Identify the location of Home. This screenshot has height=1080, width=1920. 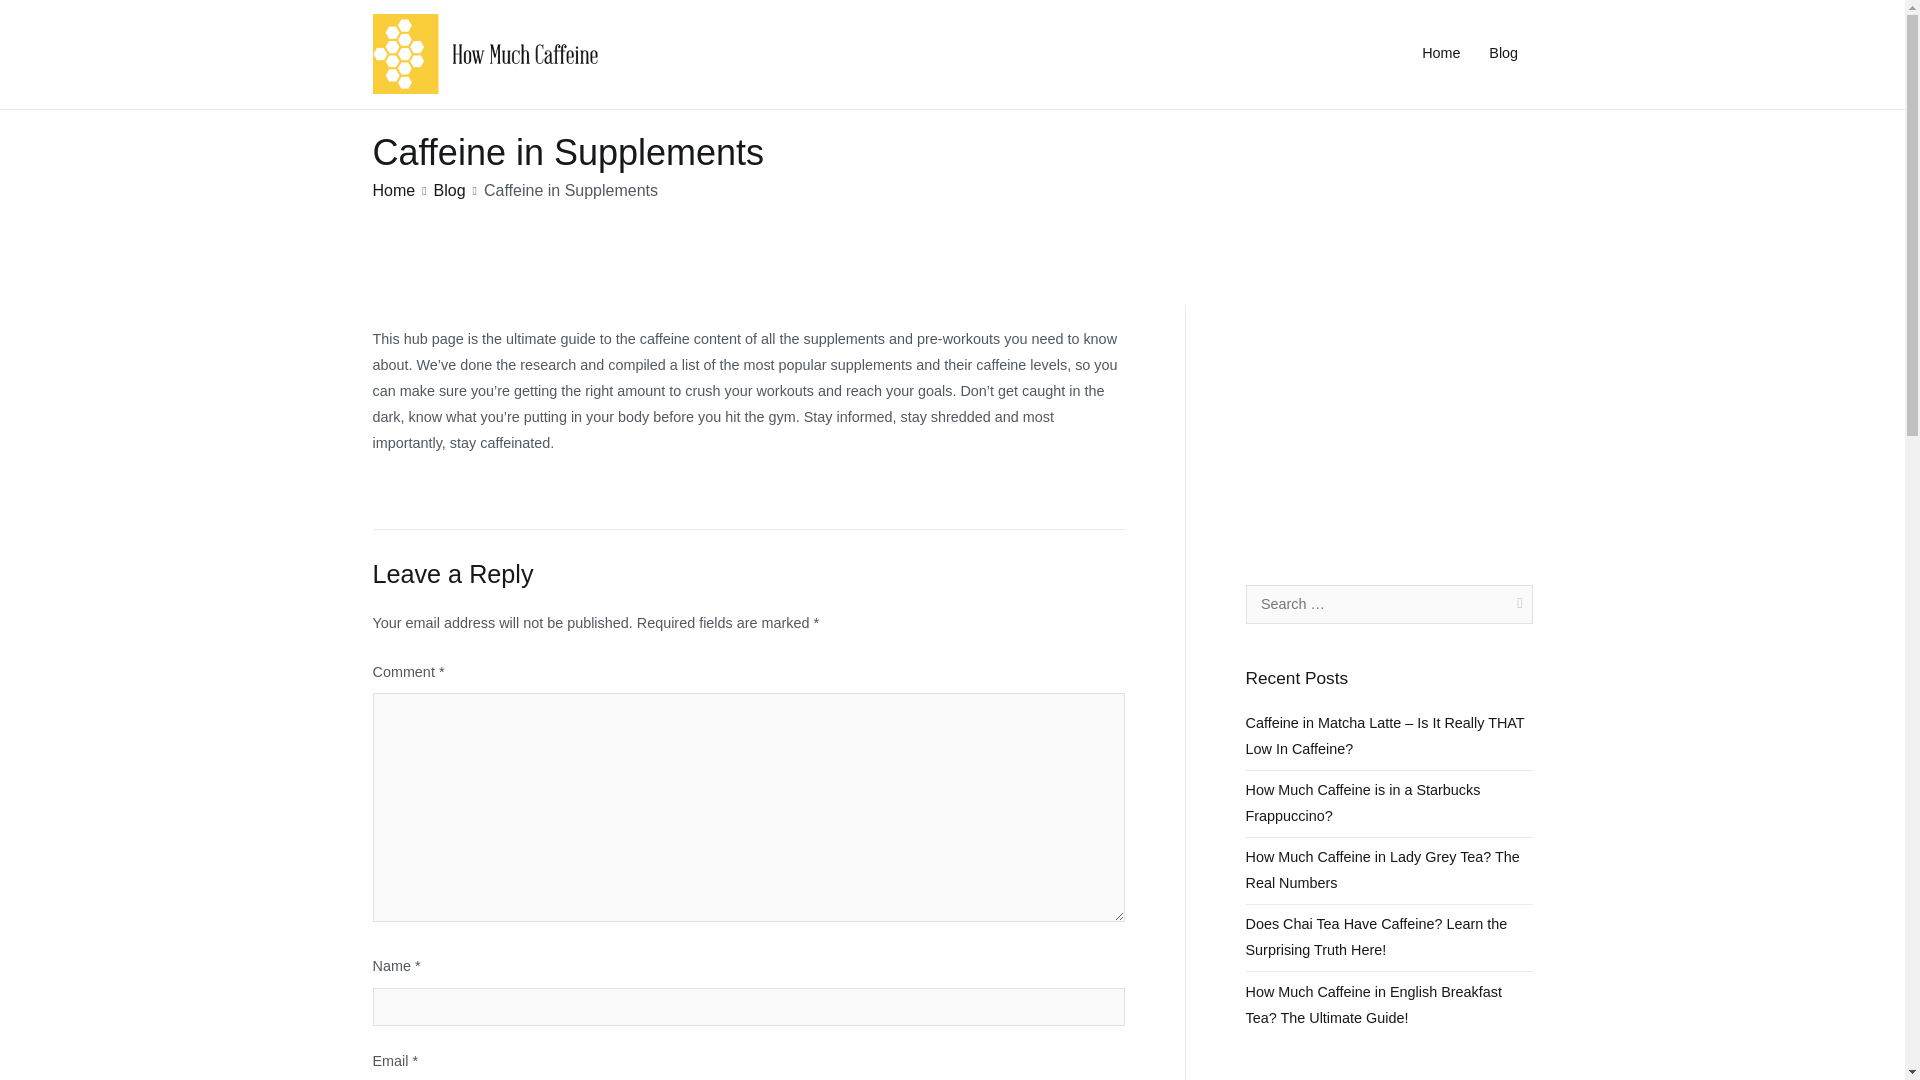
(393, 190).